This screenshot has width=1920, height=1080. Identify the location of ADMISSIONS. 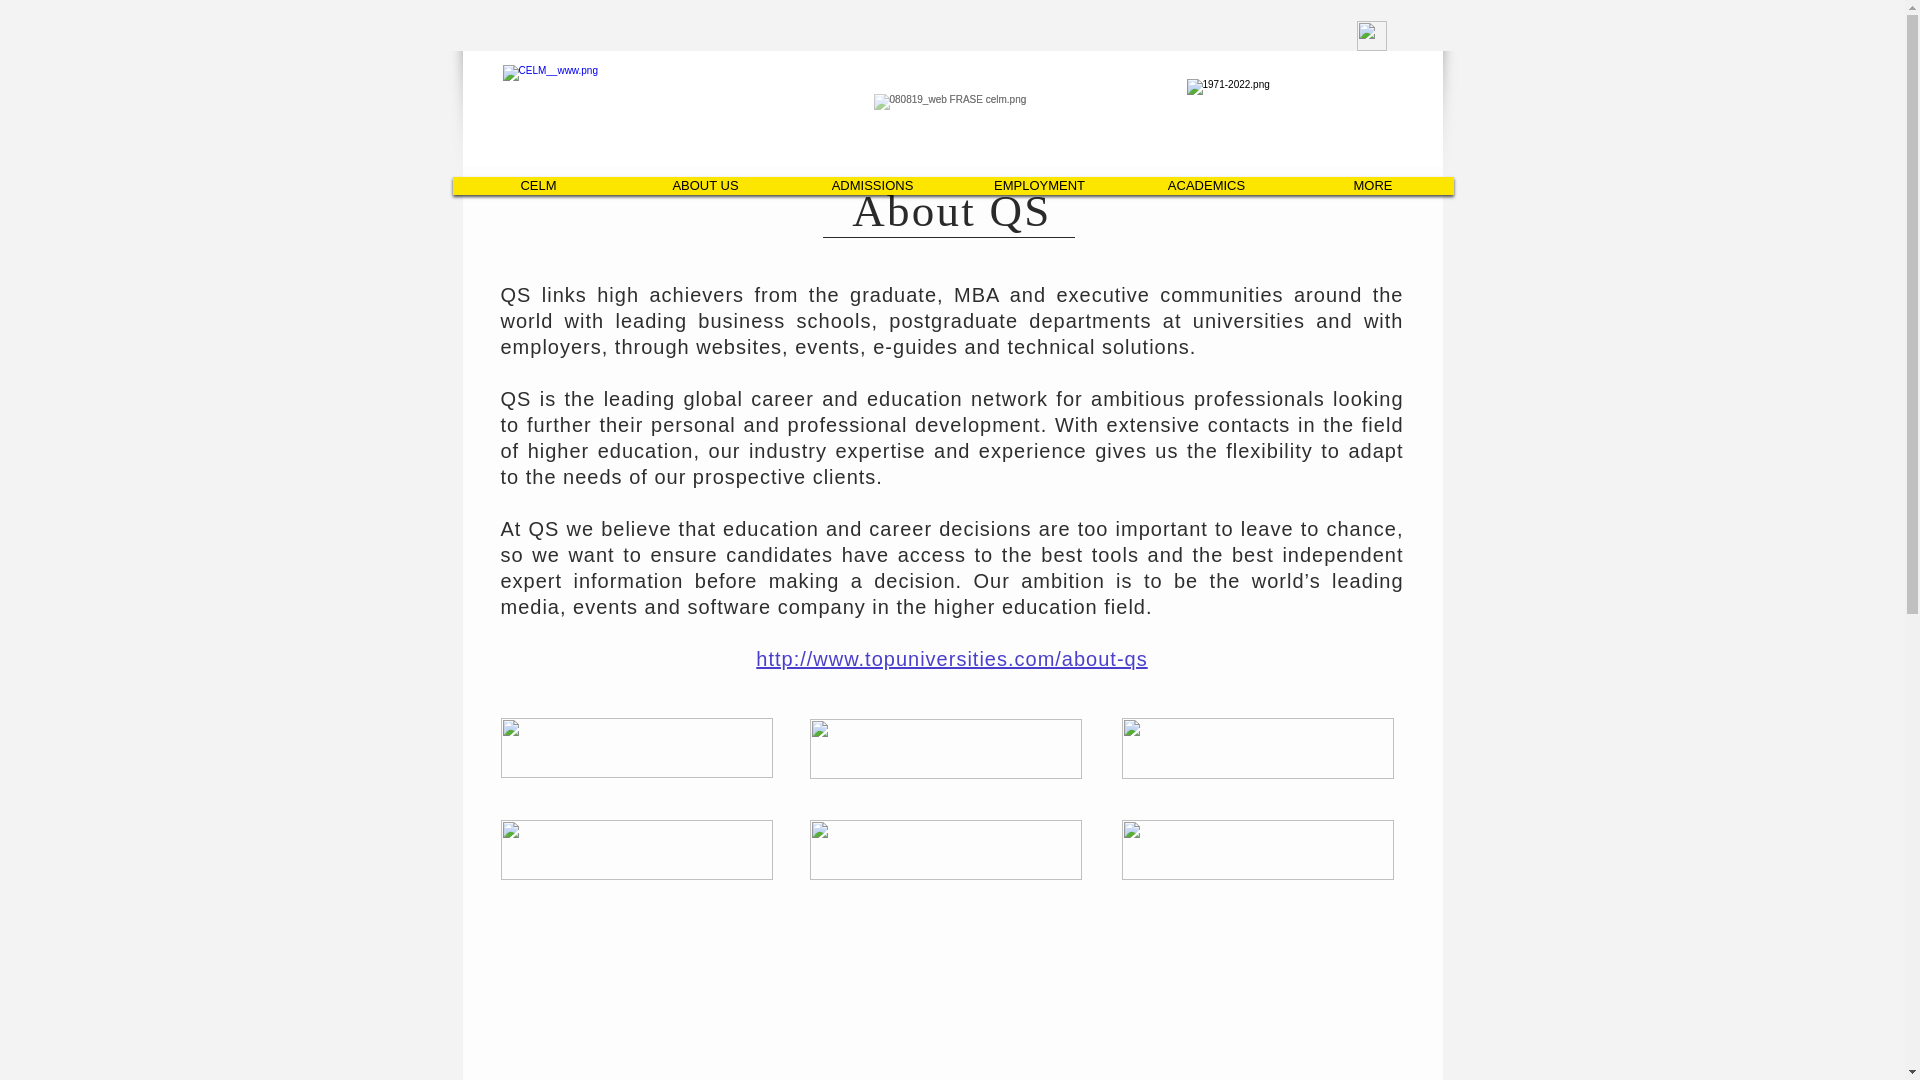
(872, 186).